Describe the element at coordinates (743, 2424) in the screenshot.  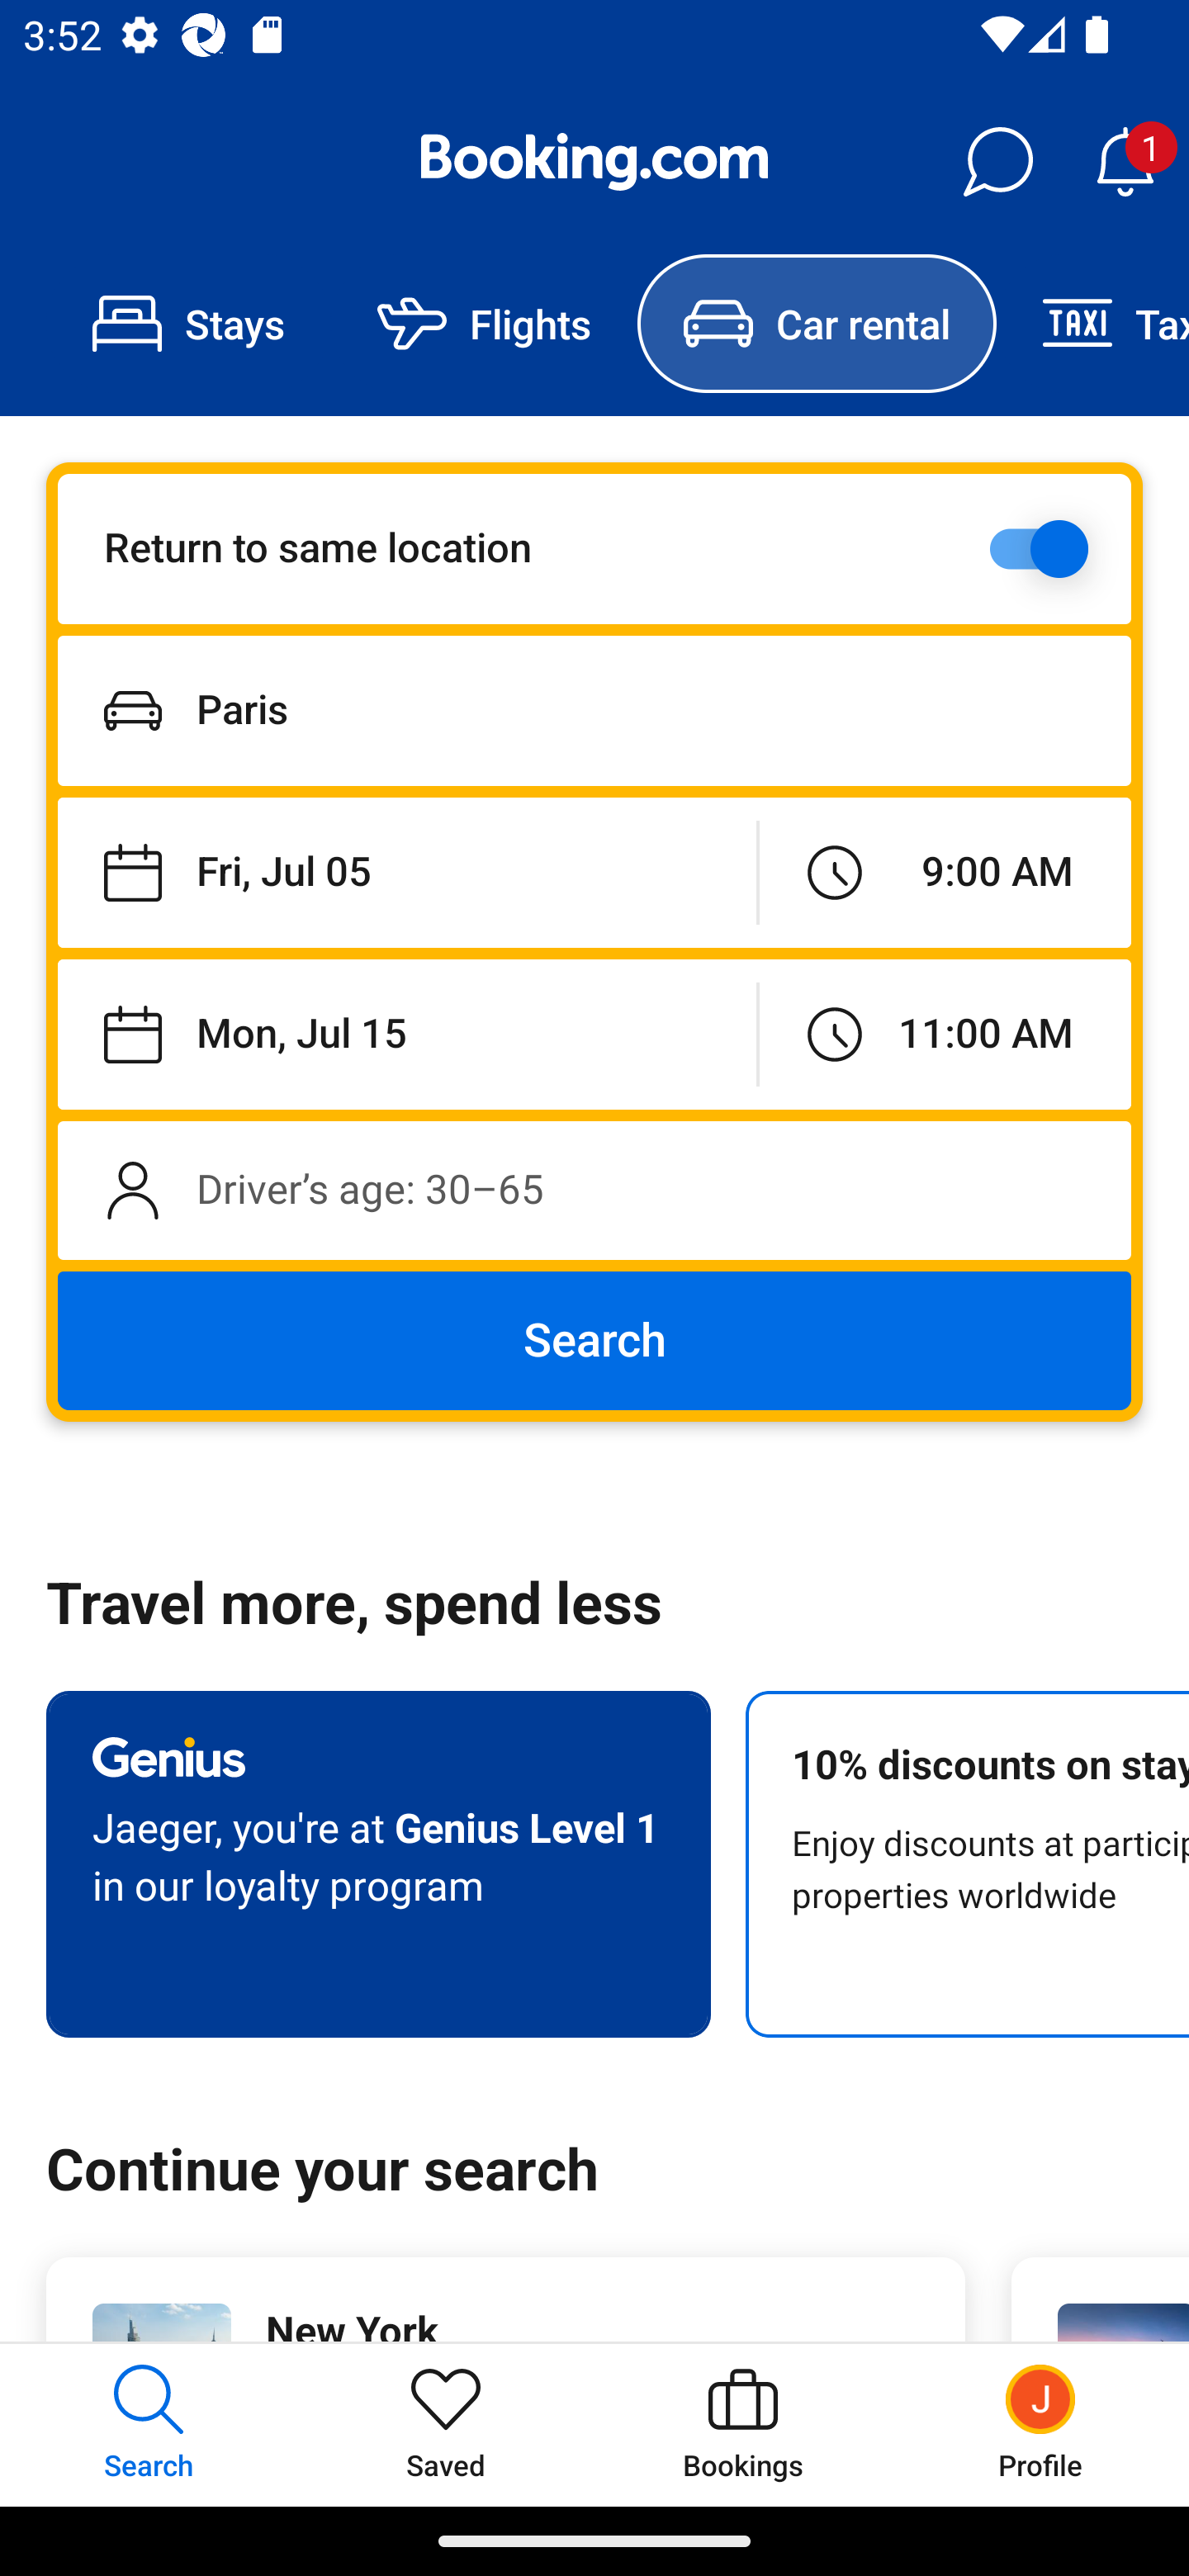
I see `Bookings` at that location.